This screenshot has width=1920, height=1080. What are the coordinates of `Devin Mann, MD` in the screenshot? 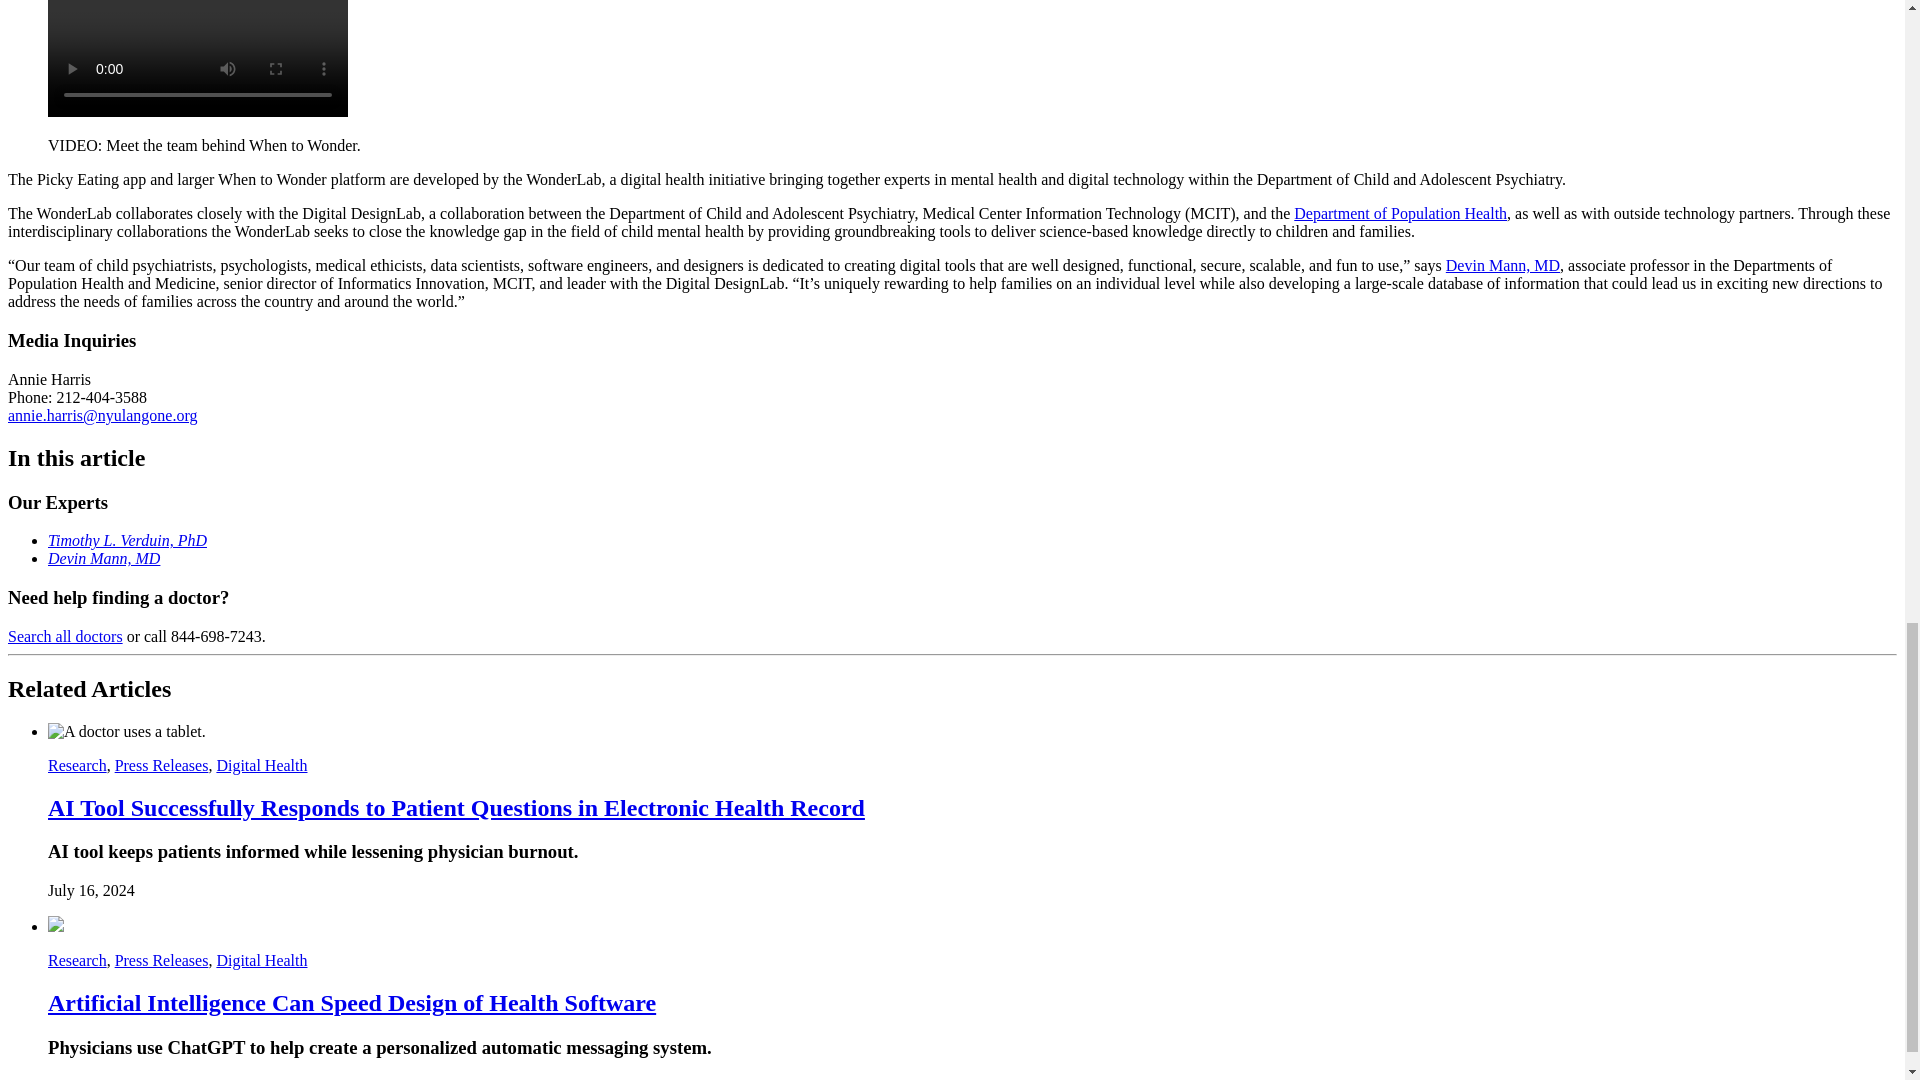 It's located at (104, 558).